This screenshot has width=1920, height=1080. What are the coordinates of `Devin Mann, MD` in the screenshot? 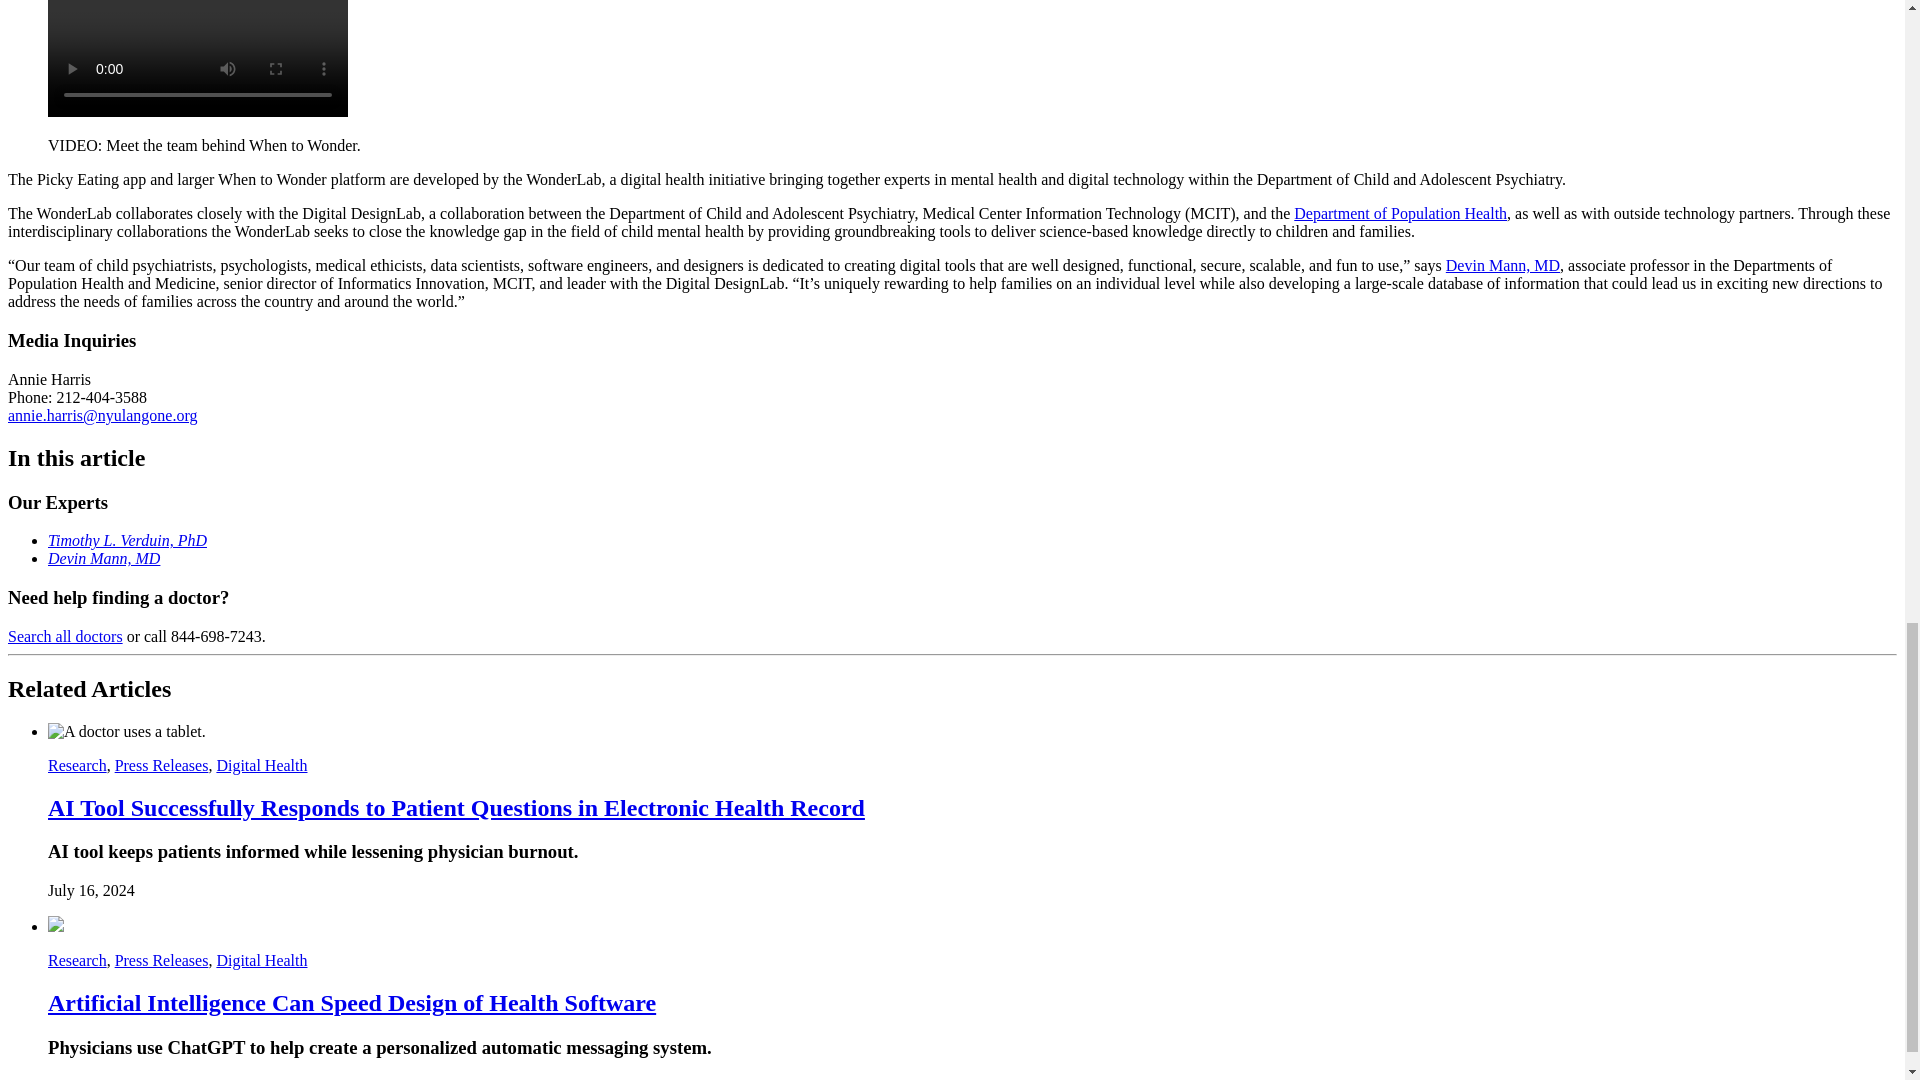 It's located at (104, 558).